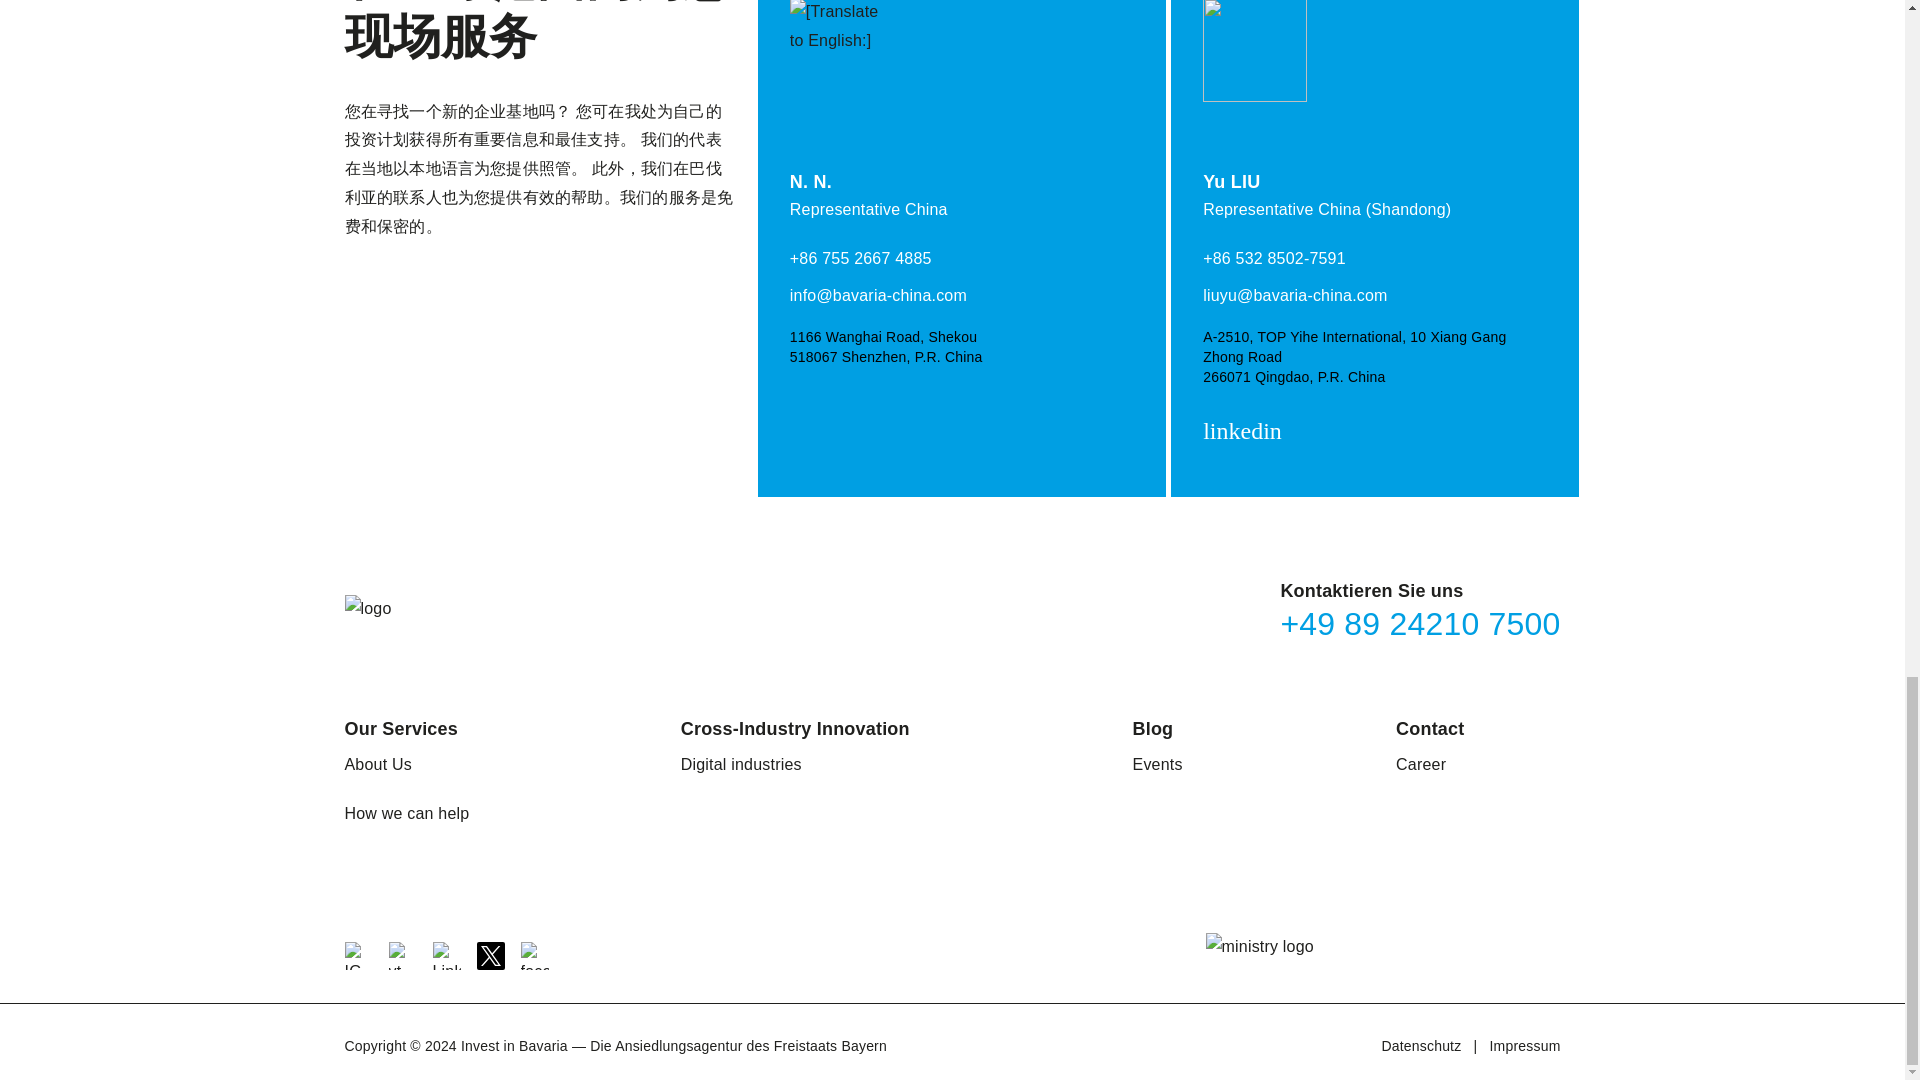  Describe the element at coordinates (400, 728) in the screenshot. I see `Our Services` at that location.